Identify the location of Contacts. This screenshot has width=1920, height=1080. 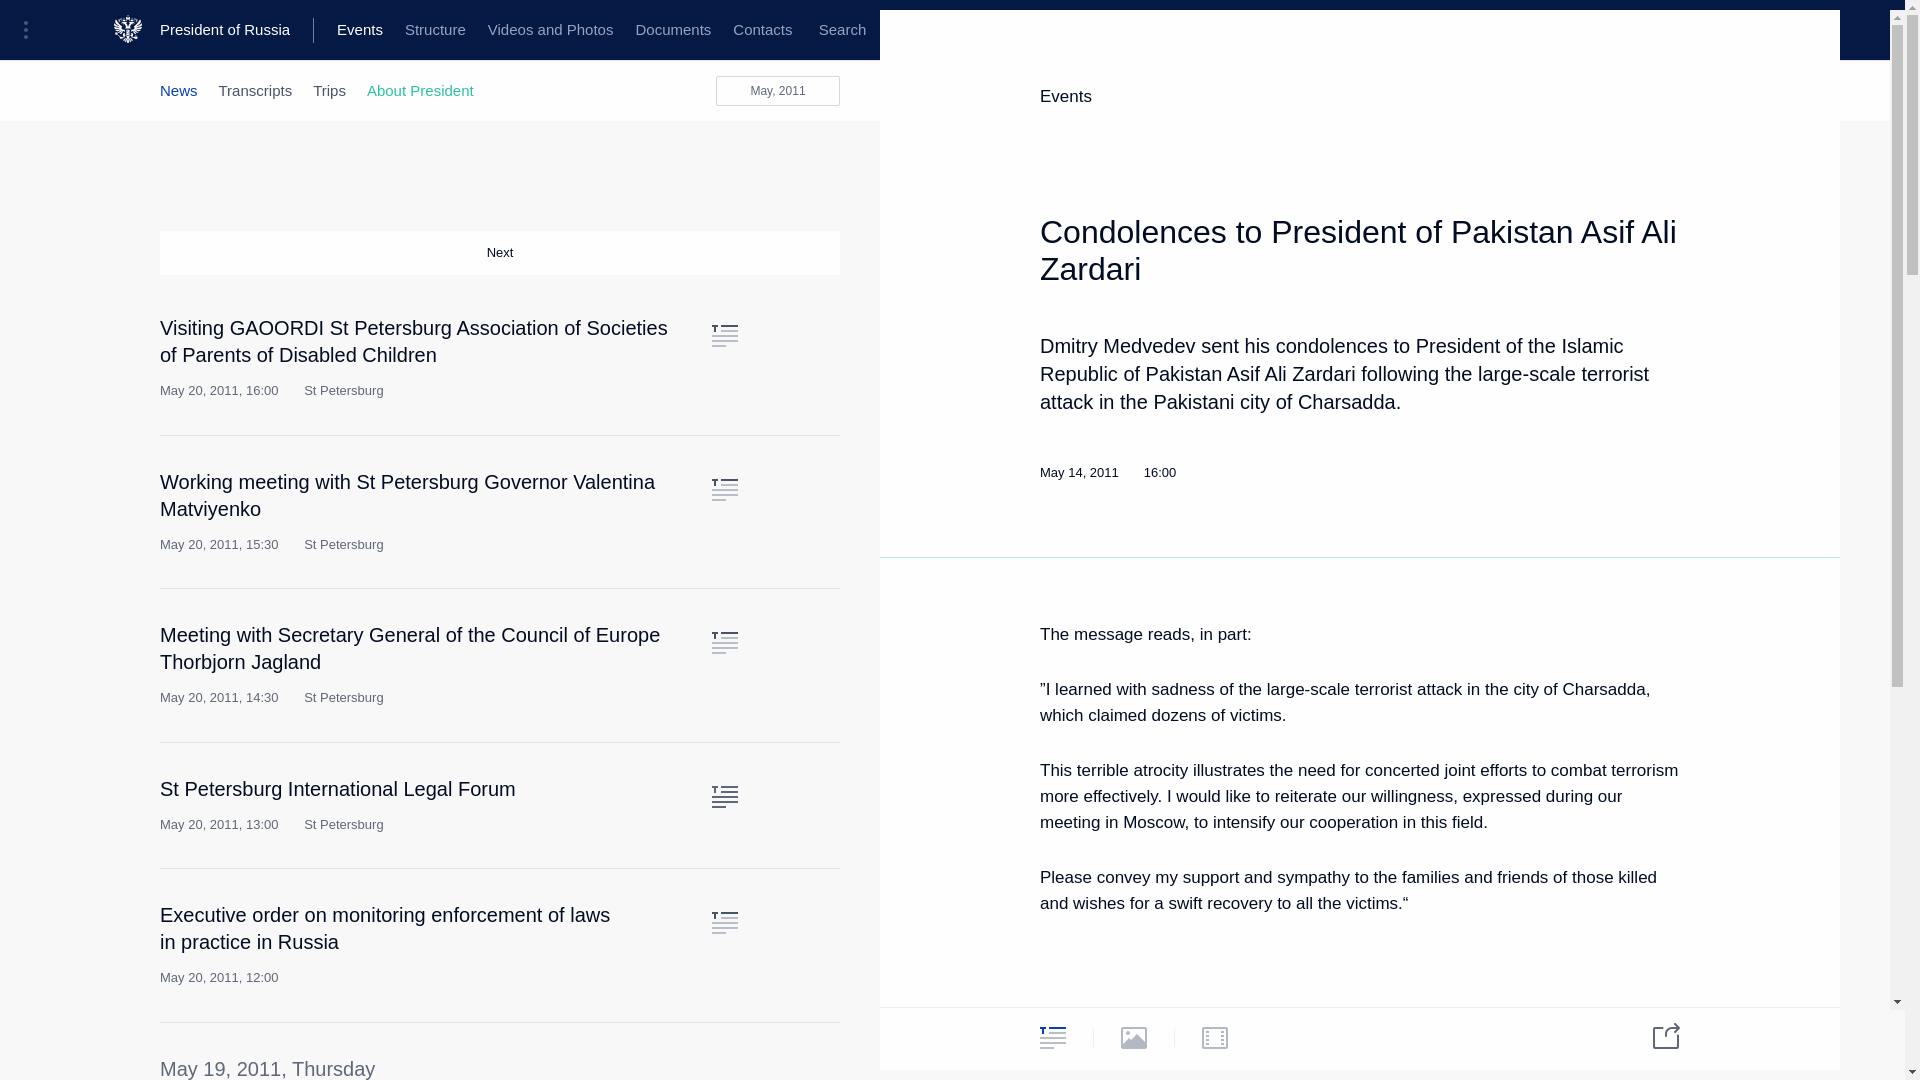
(762, 30).